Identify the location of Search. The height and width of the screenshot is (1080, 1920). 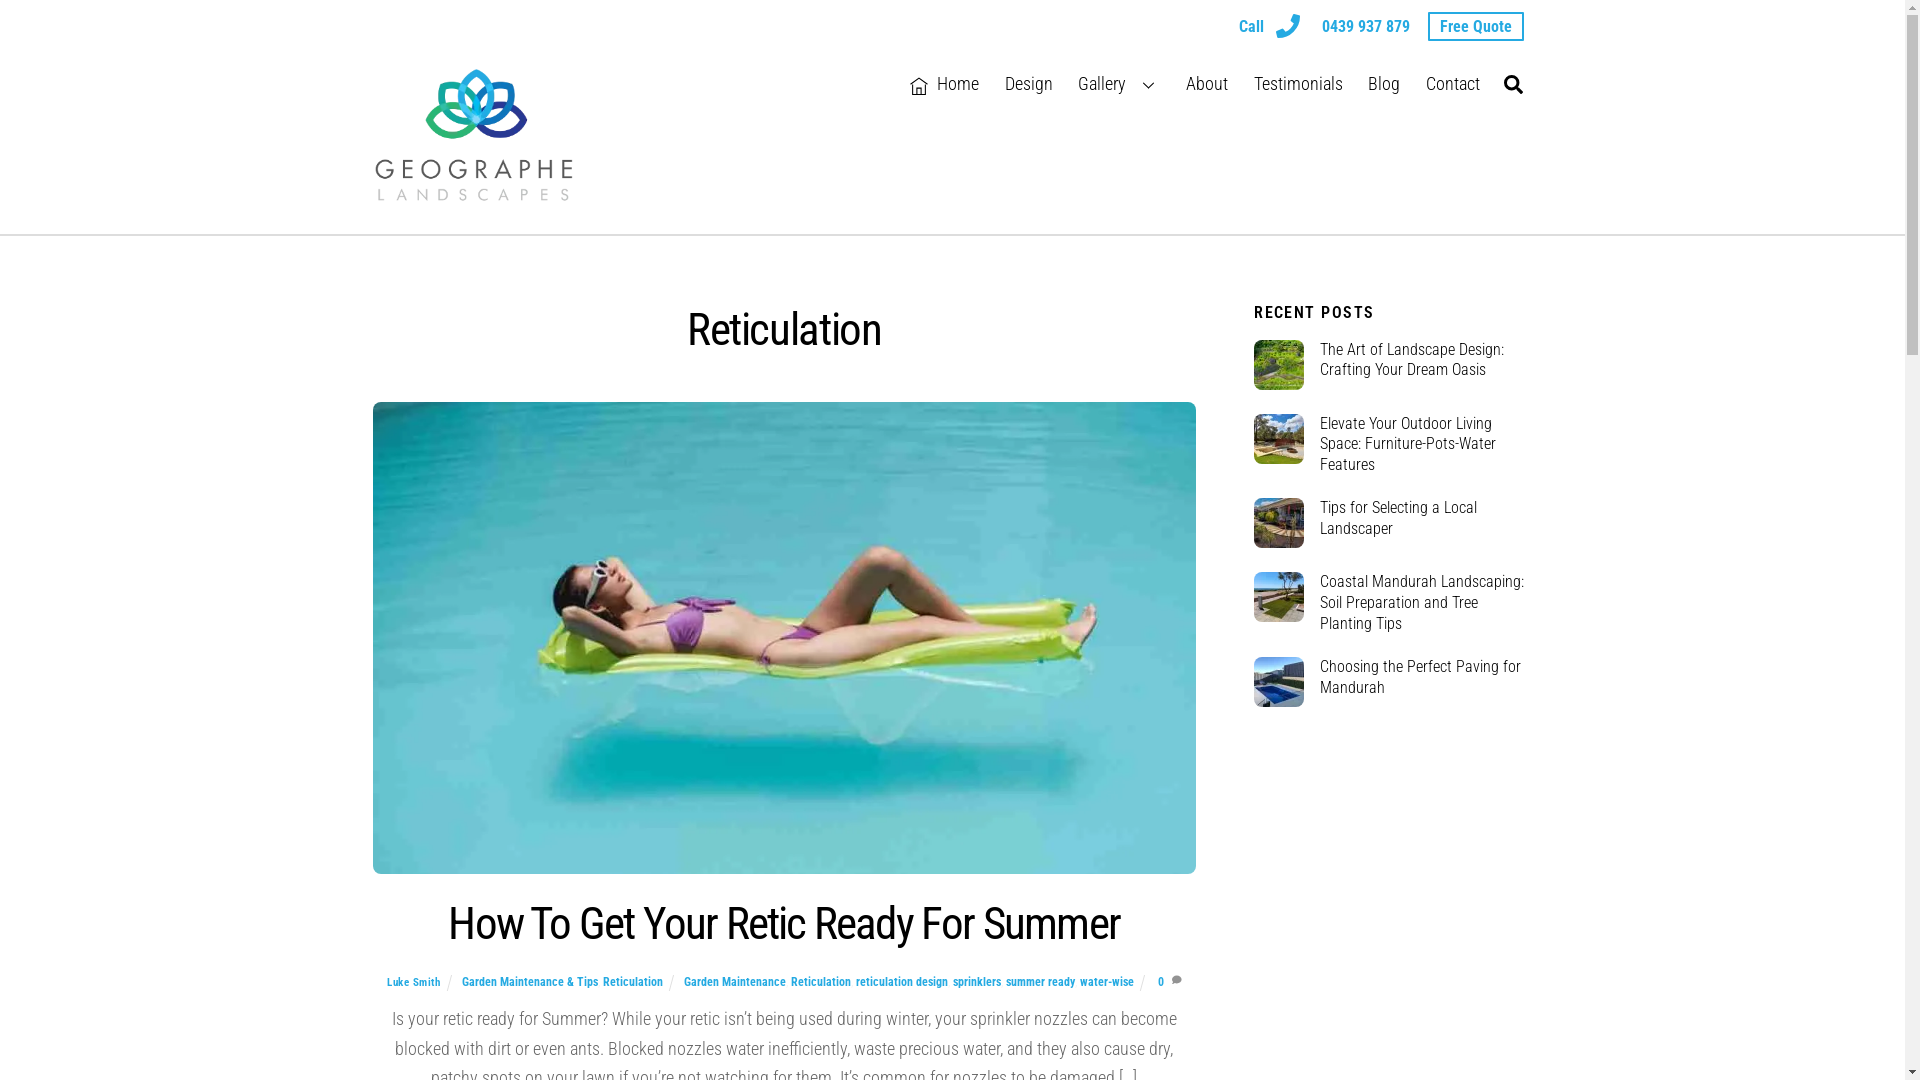
(1514, 84).